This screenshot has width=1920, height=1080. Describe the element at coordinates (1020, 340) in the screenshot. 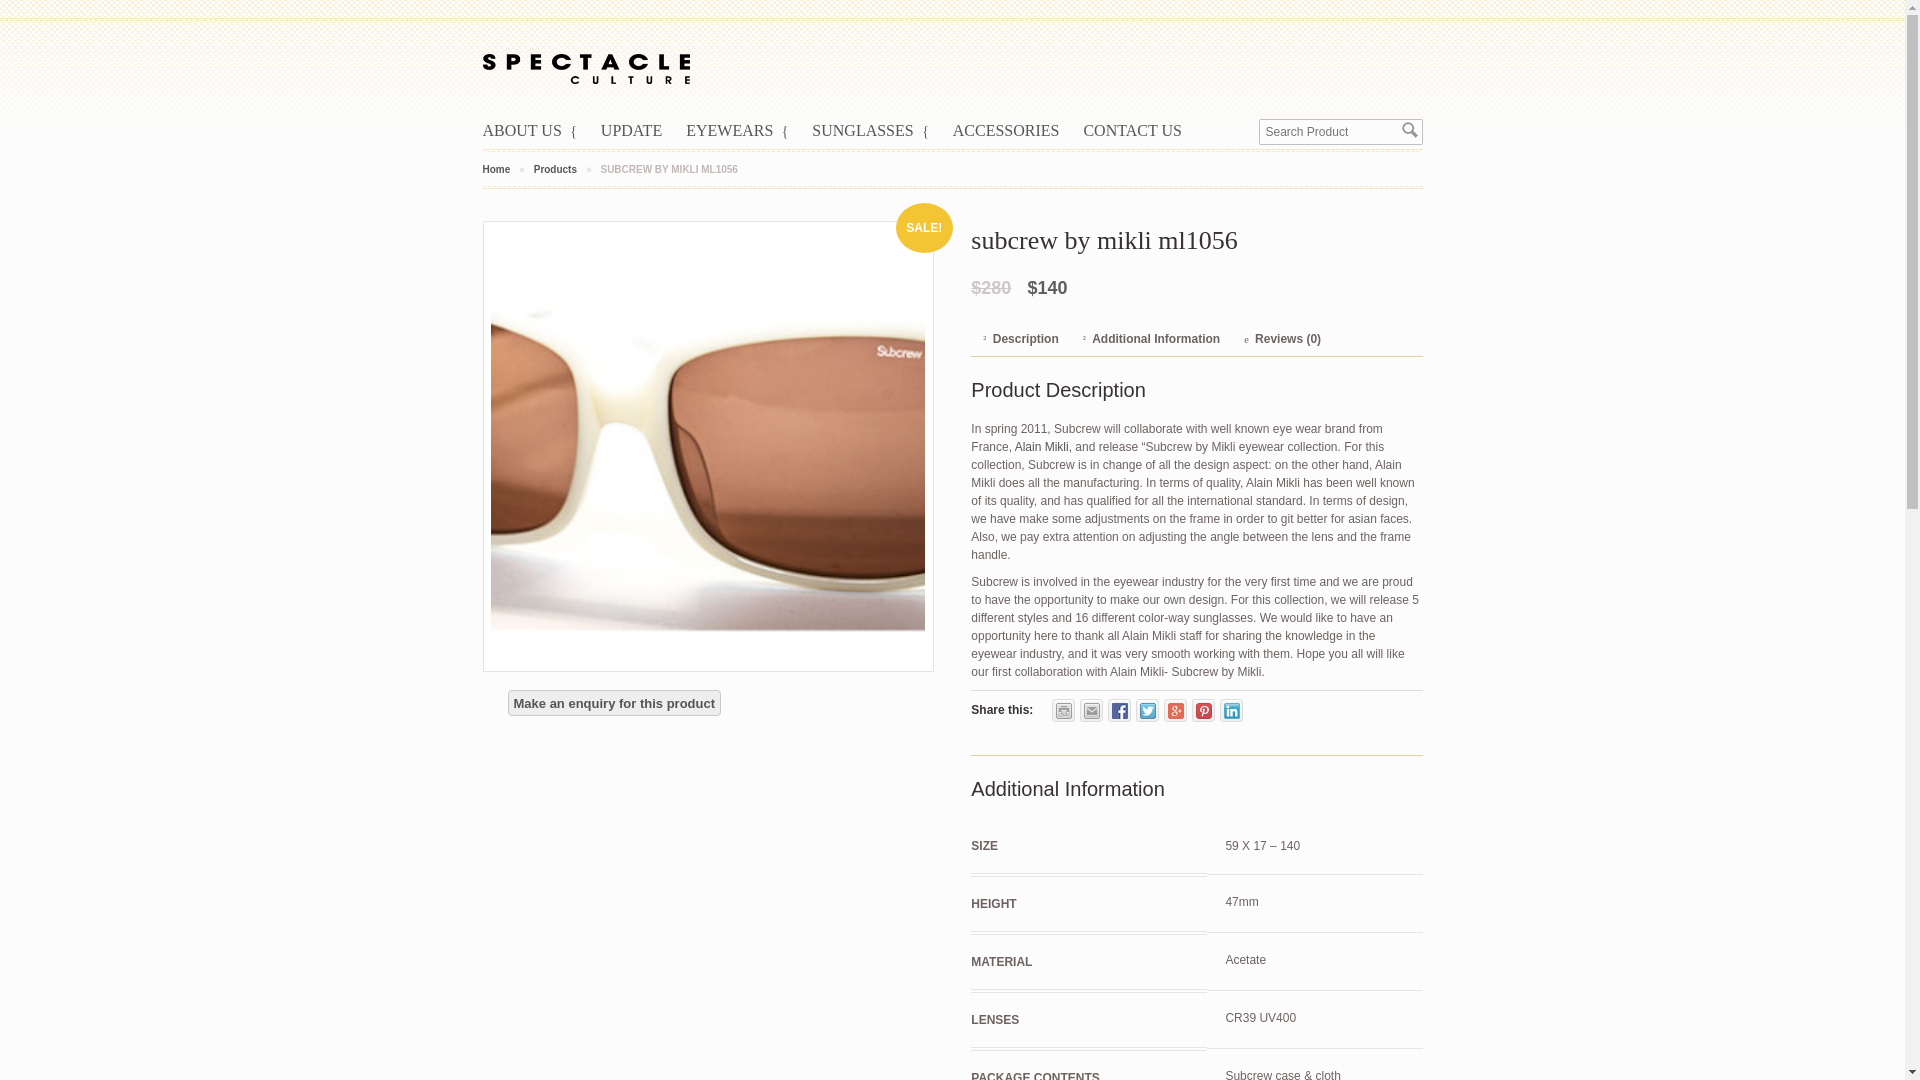

I see `Description` at that location.